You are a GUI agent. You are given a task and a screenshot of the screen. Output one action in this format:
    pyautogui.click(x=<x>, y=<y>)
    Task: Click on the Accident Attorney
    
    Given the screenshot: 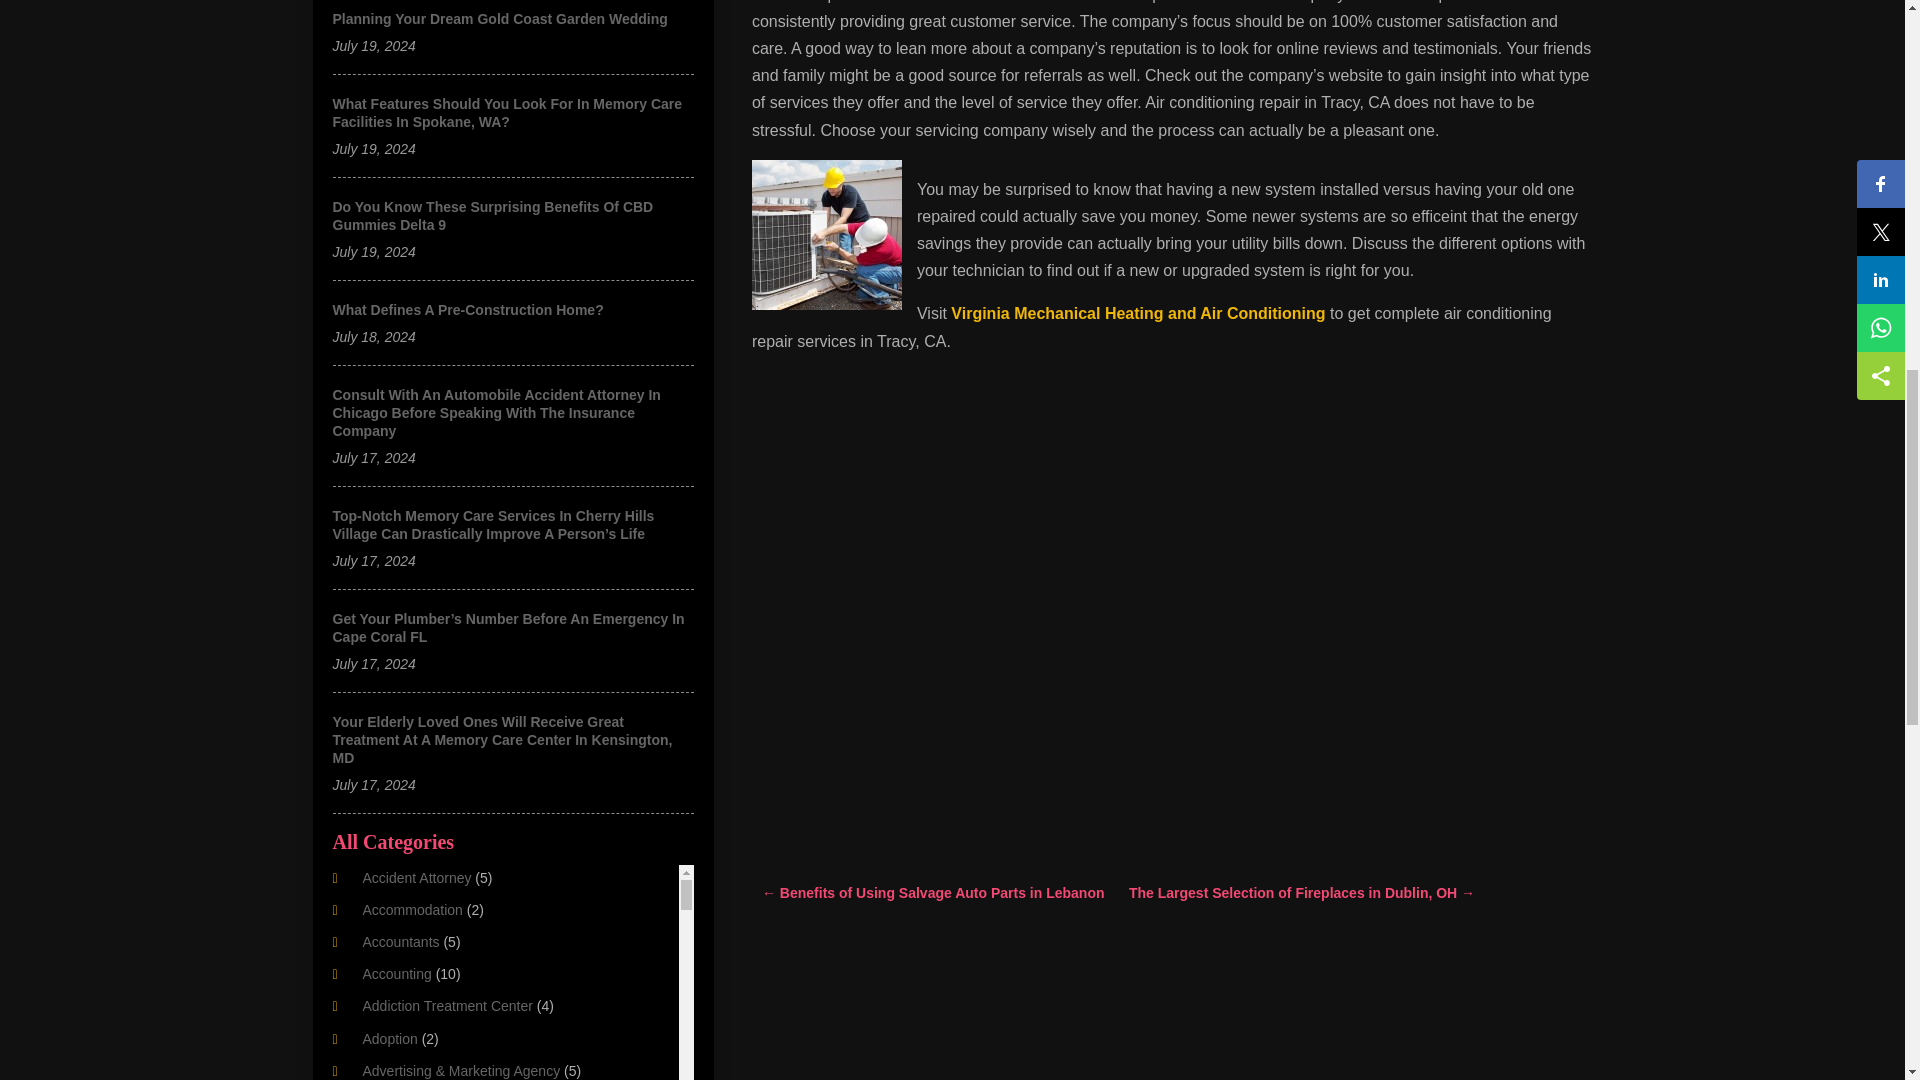 What is the action you would take?
    pyautogui.click(x=416, y=878)
    